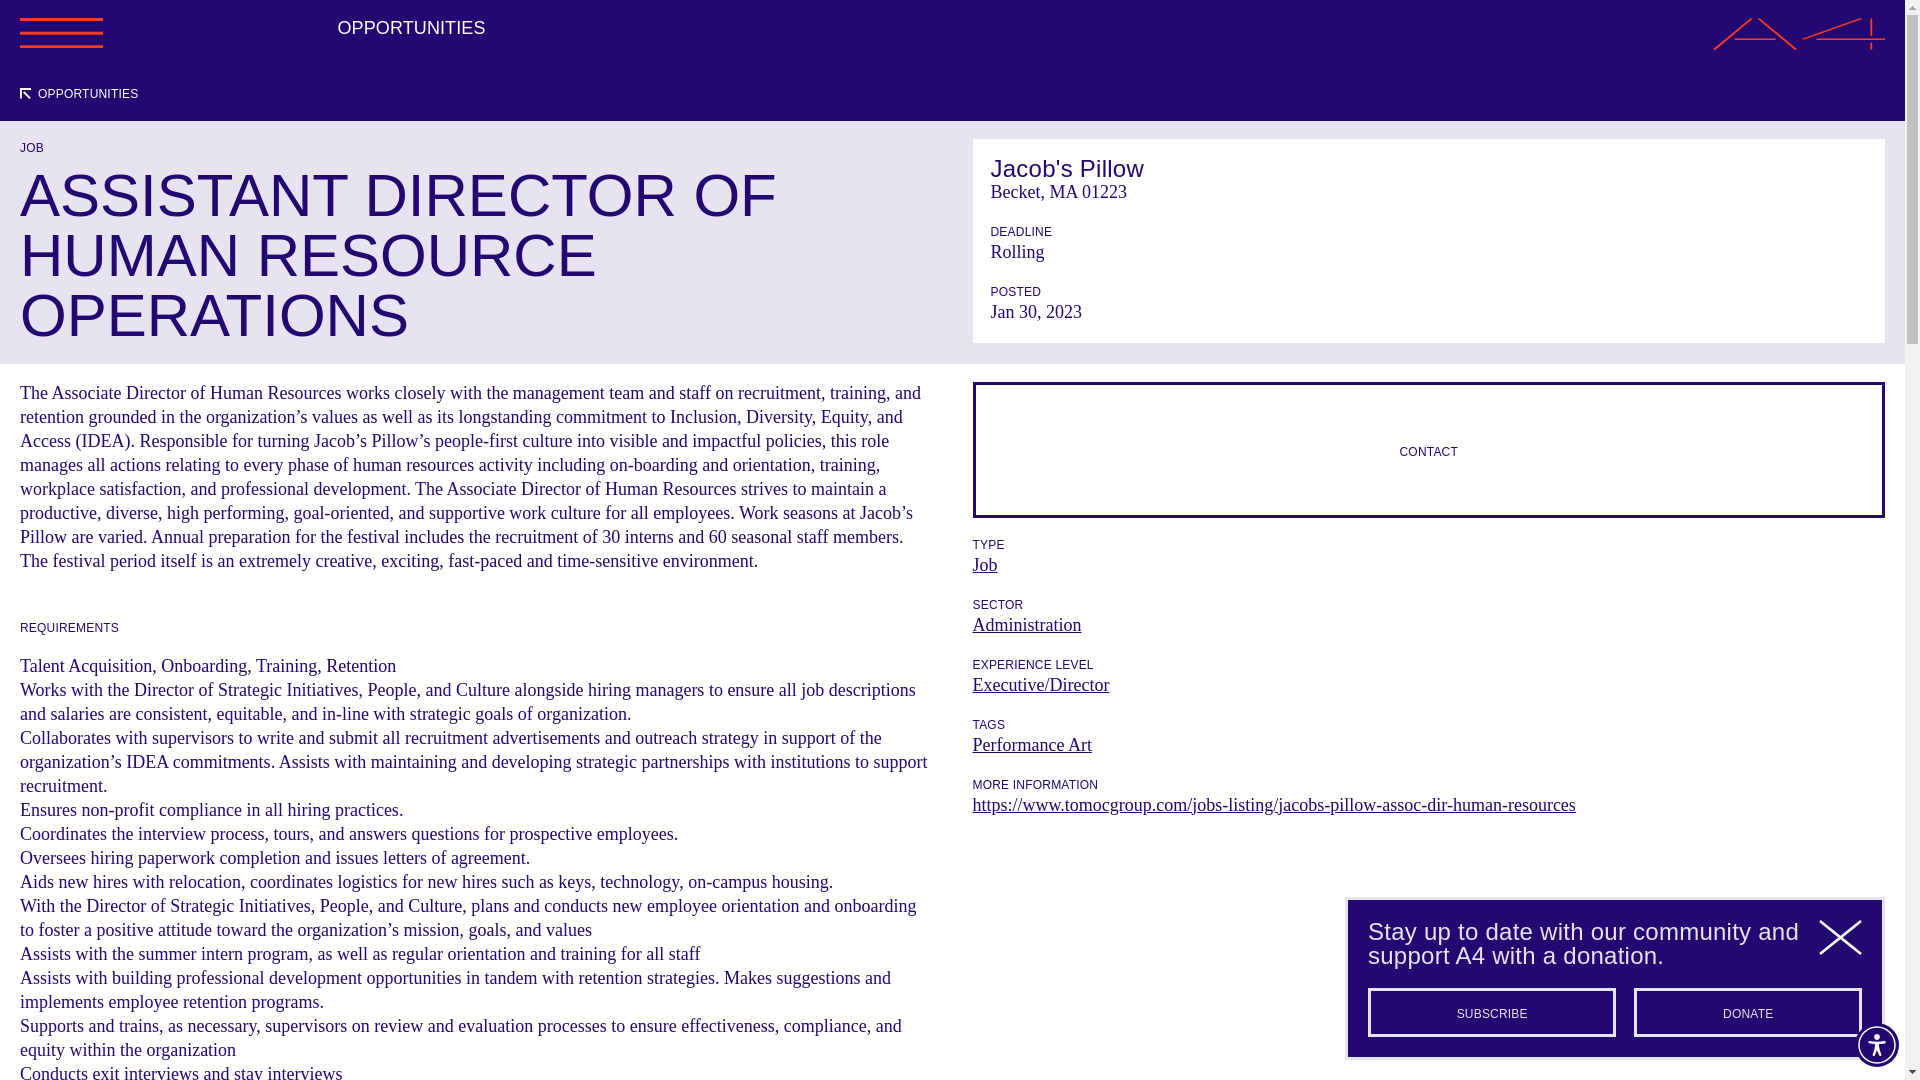 The width and height of the screenshot is (1920, 1080). I want to click on CONTACT, so click(1428, 450).